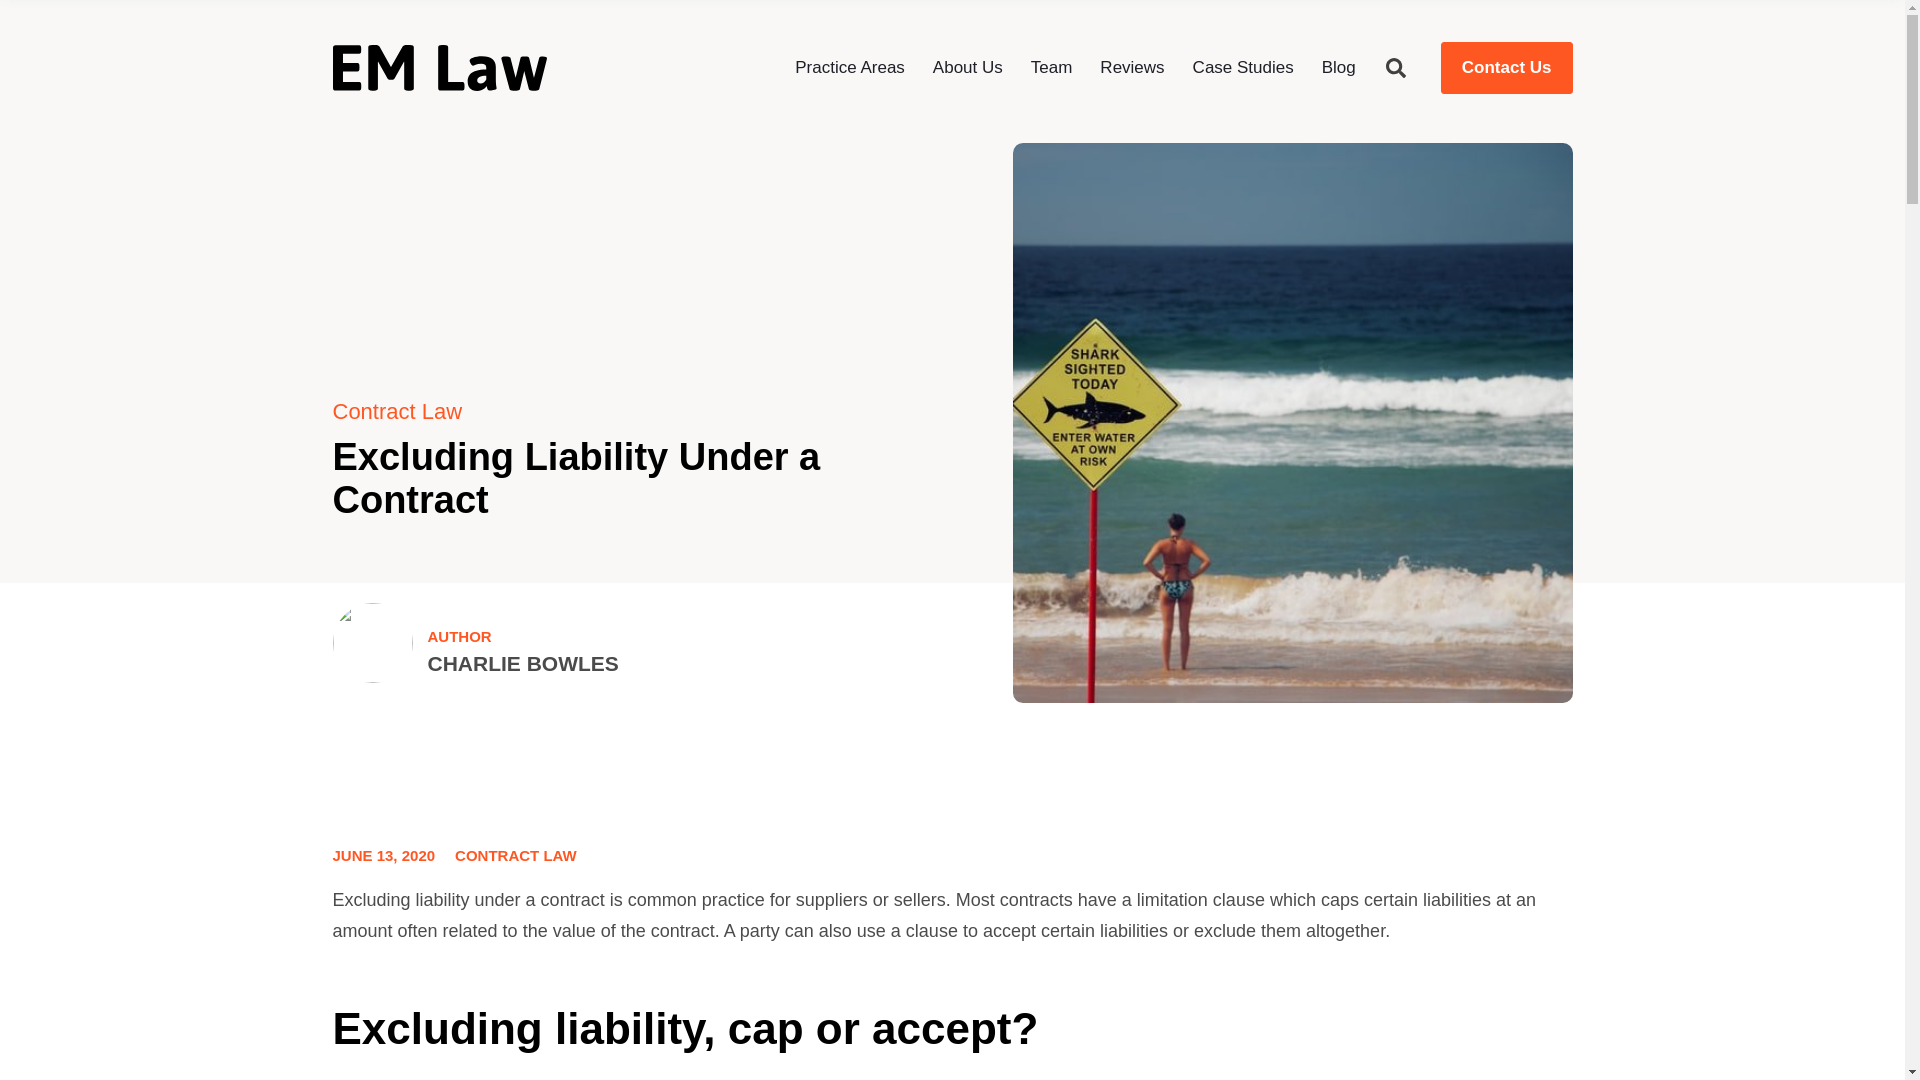 The height and width of the screenshot is (1080, 1920). What do you see at coordinates (968, 67) in the screenshot?
I see `About Us` at bounding box center [968, 67].